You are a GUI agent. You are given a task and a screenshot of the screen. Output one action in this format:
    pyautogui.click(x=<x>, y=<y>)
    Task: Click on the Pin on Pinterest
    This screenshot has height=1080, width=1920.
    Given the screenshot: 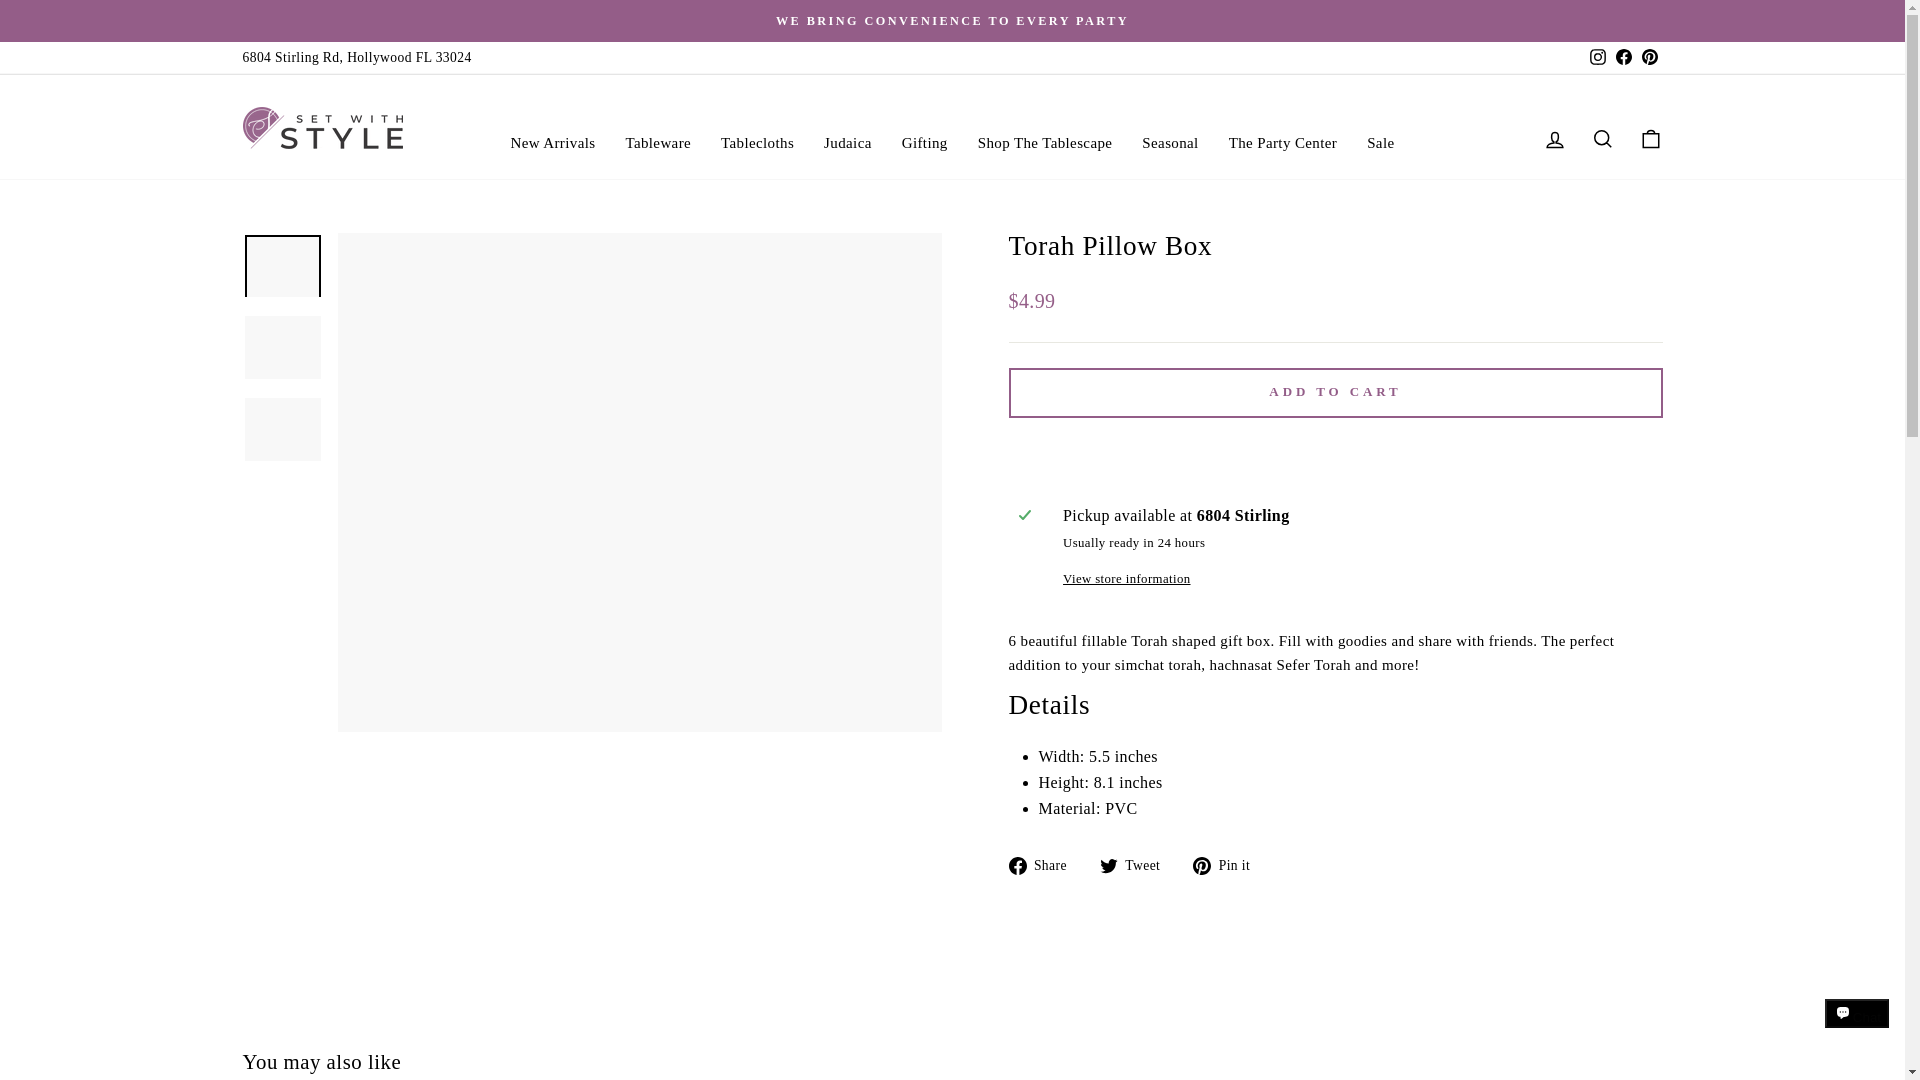 What is the action you would take?
    pyautogui.click(x=1228, y=864)
    